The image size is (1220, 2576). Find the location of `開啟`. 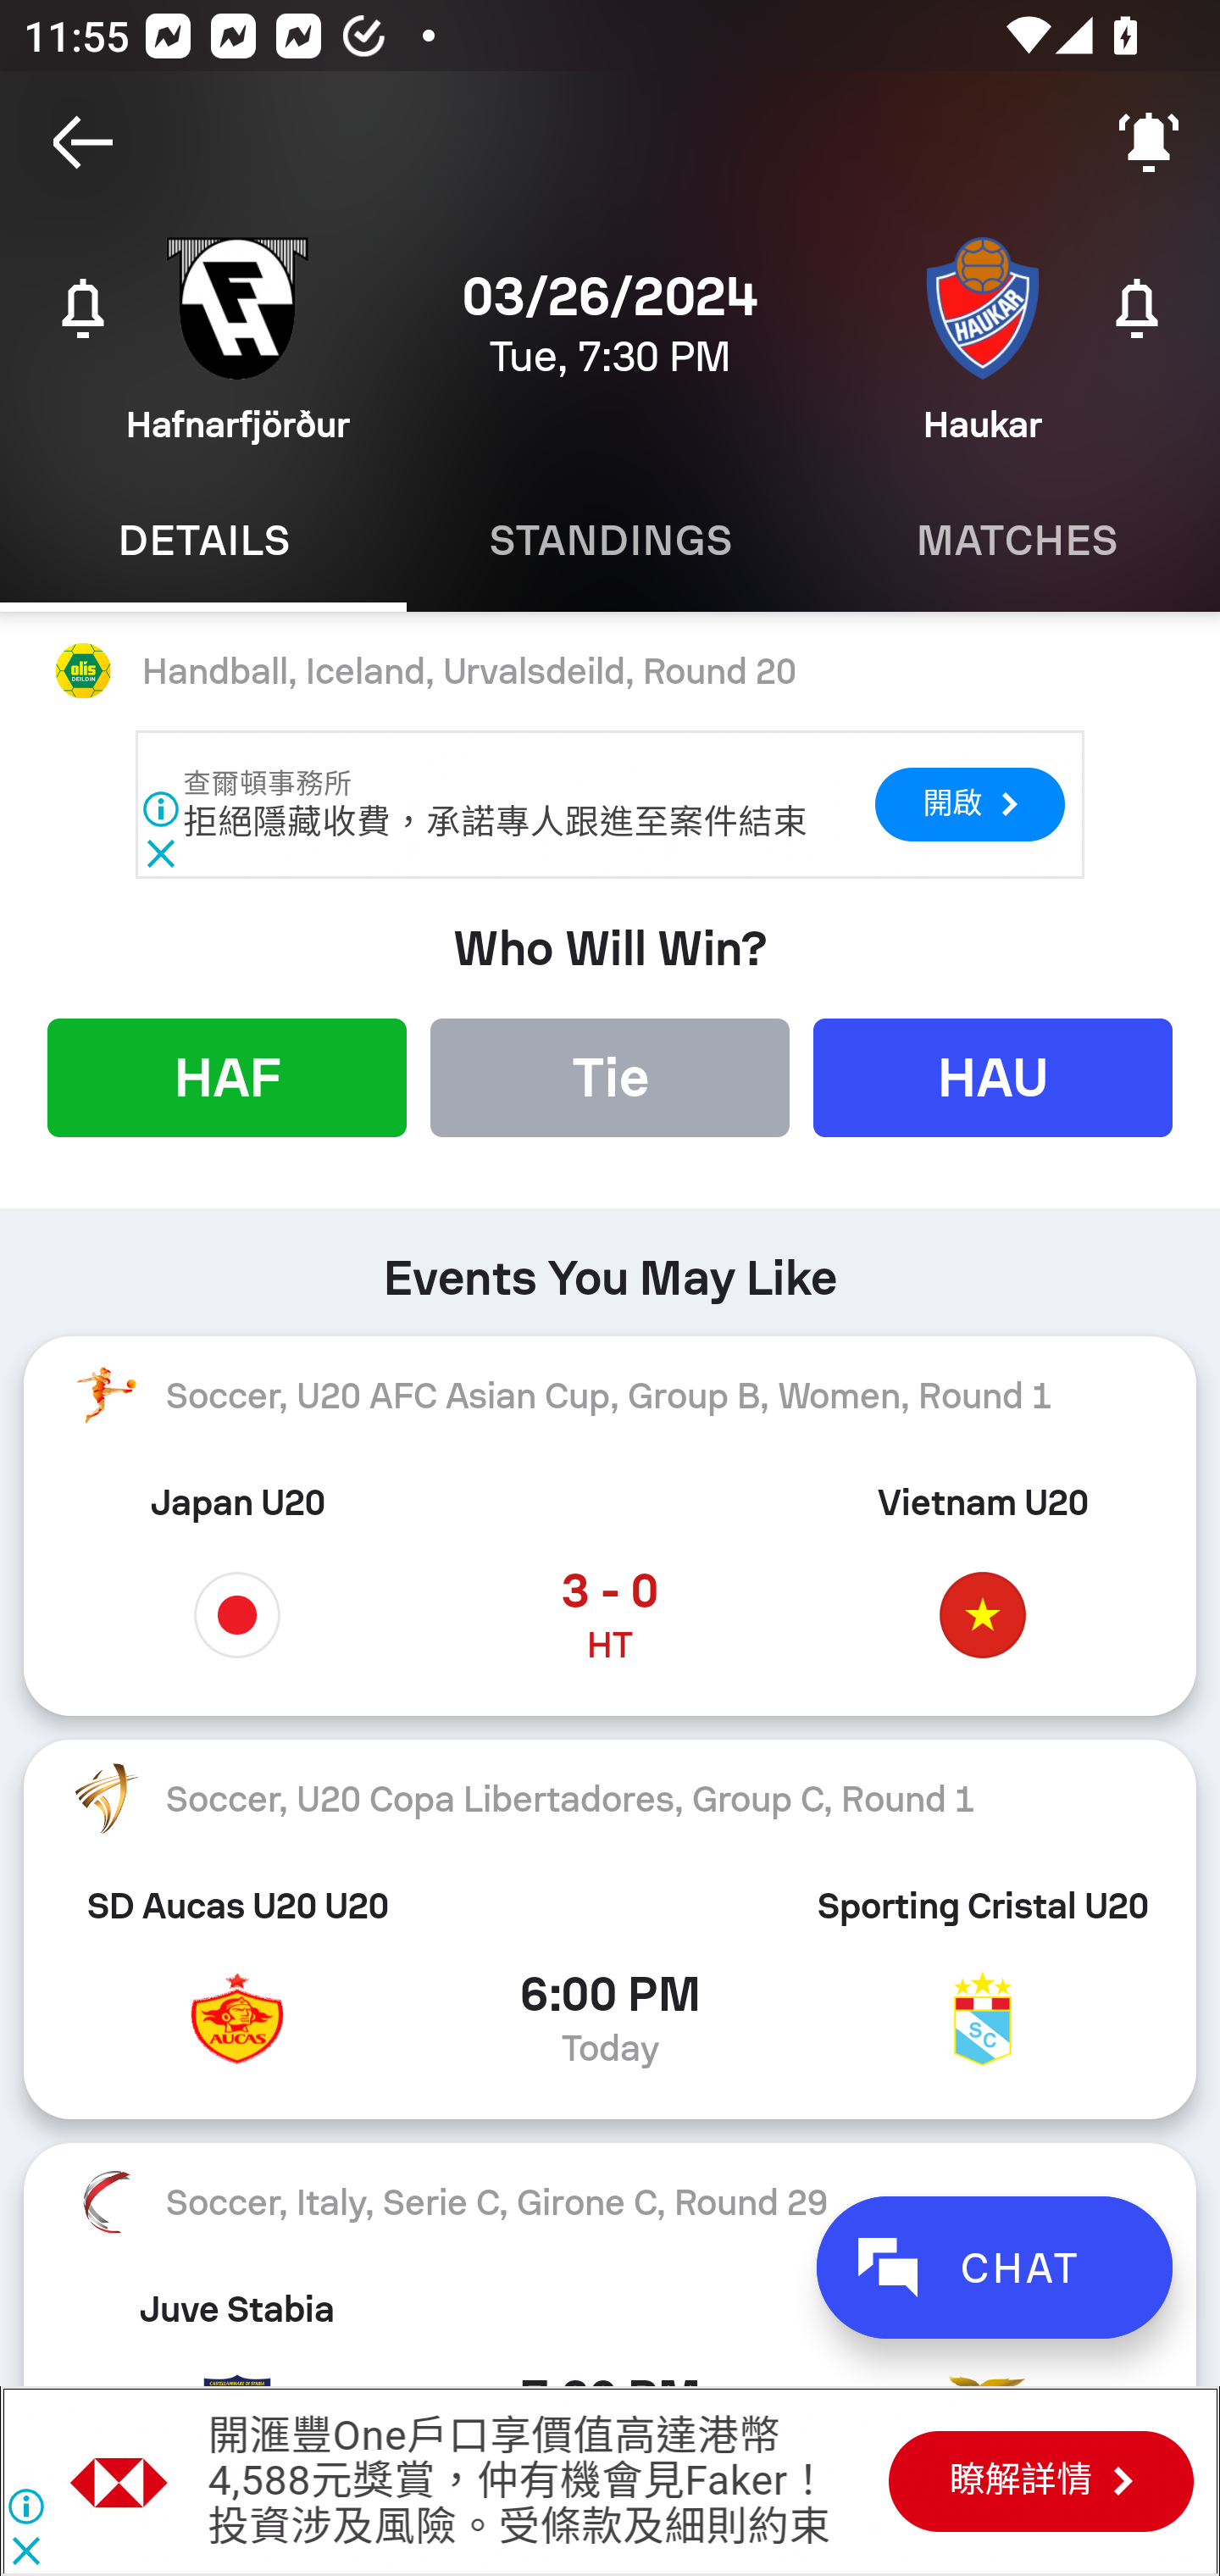

開啟 is located at coordinates (969, 803).